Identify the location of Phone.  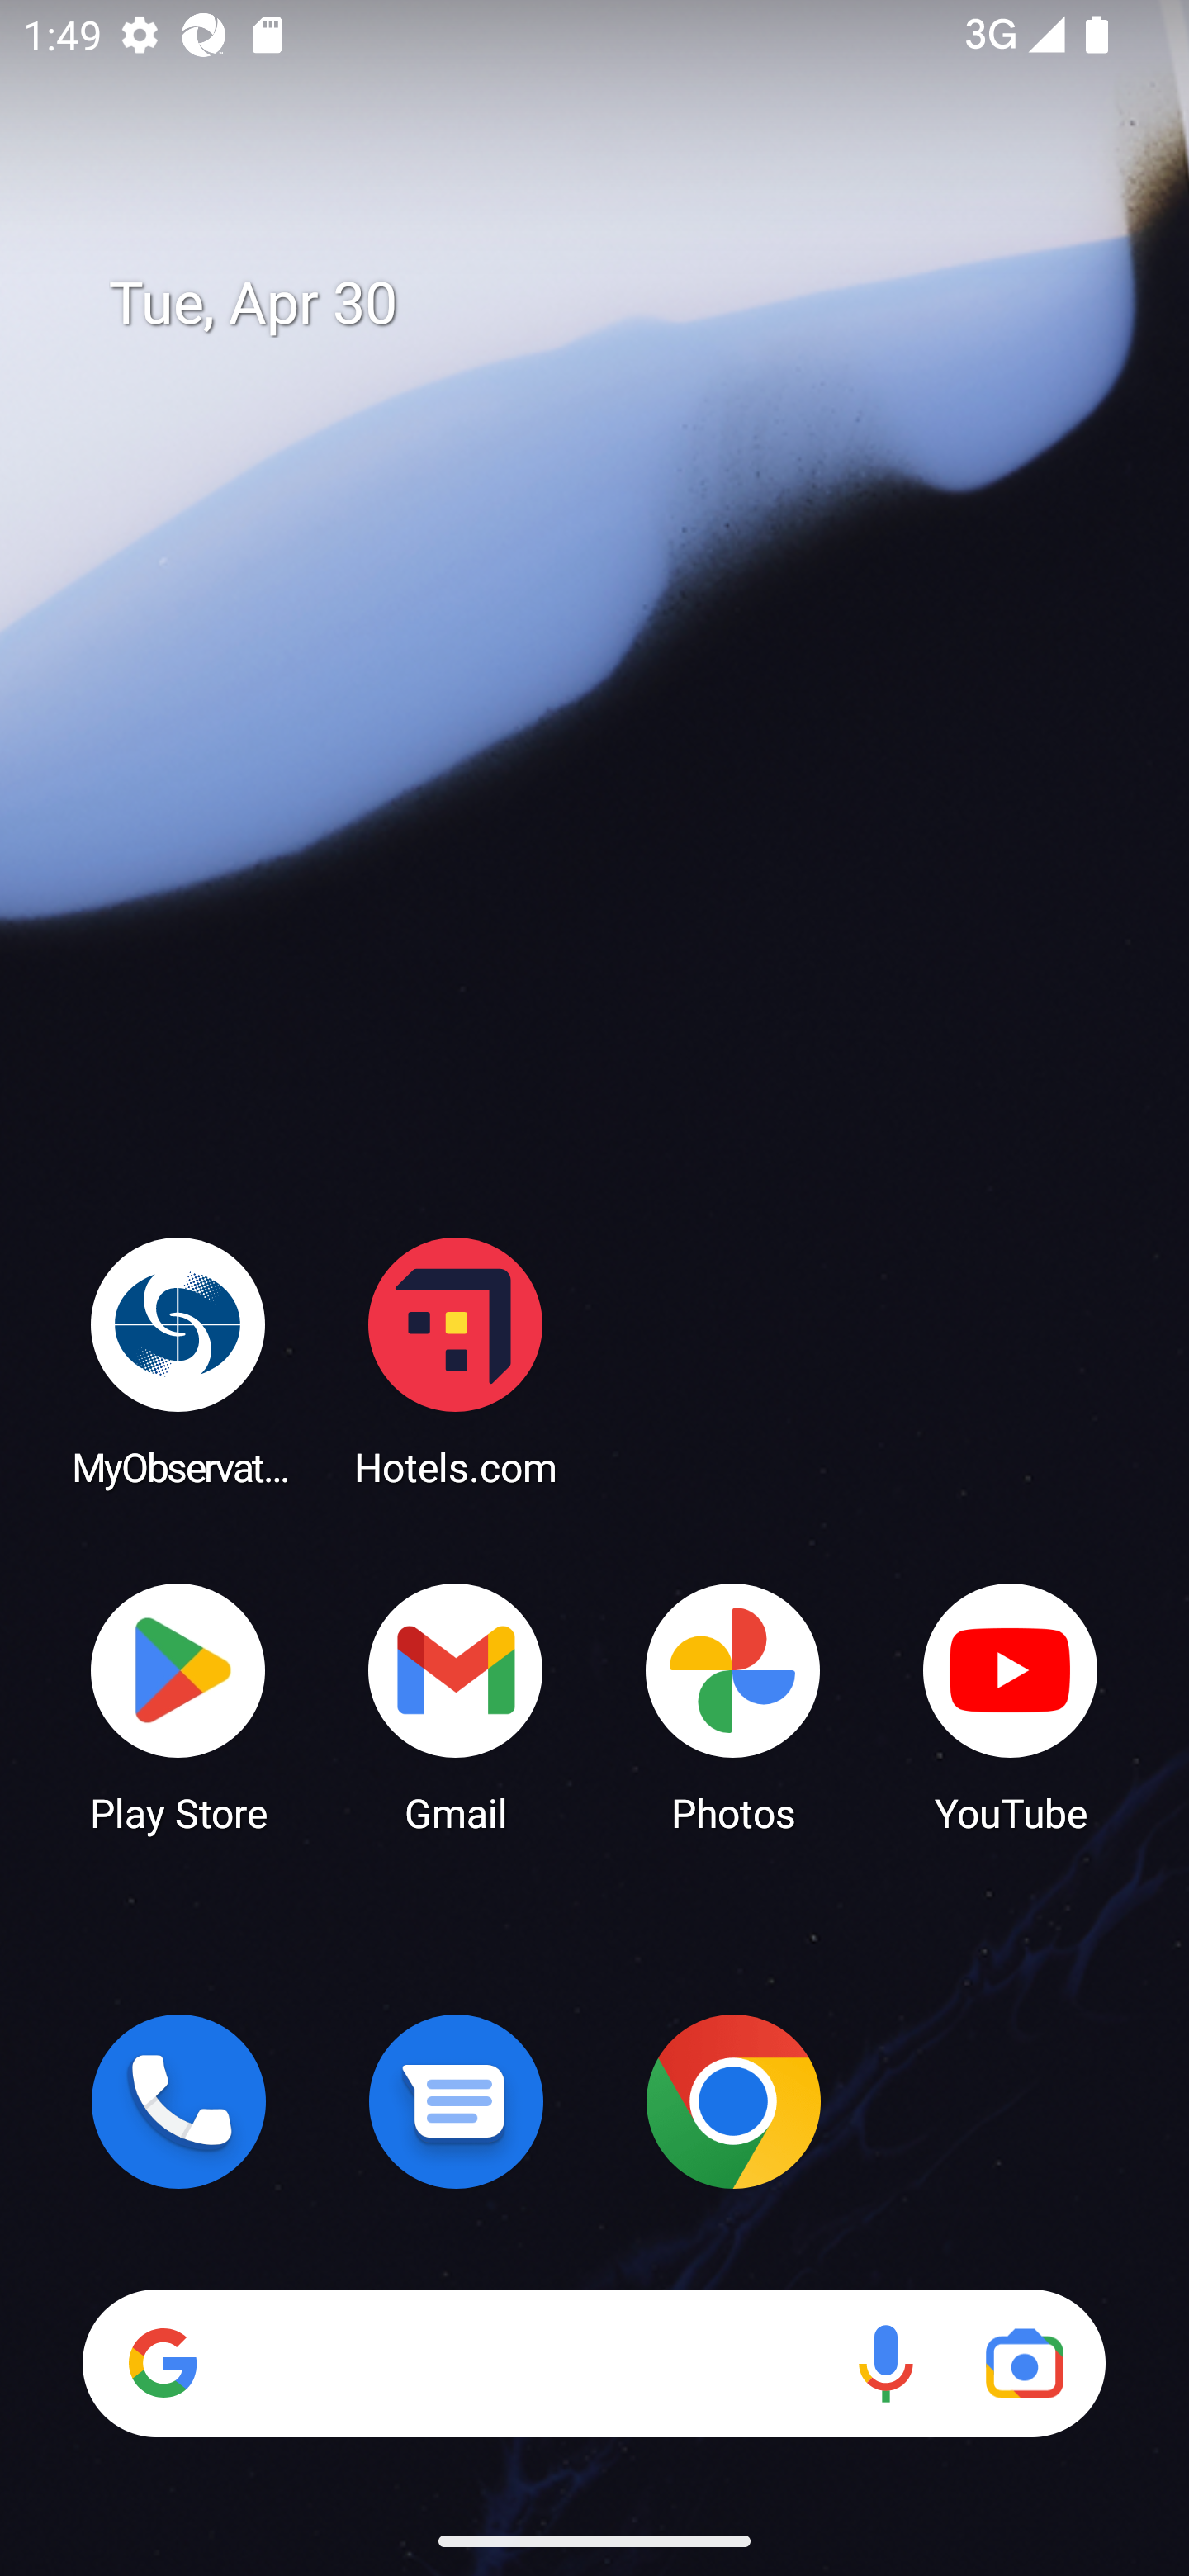
(178, 2101).